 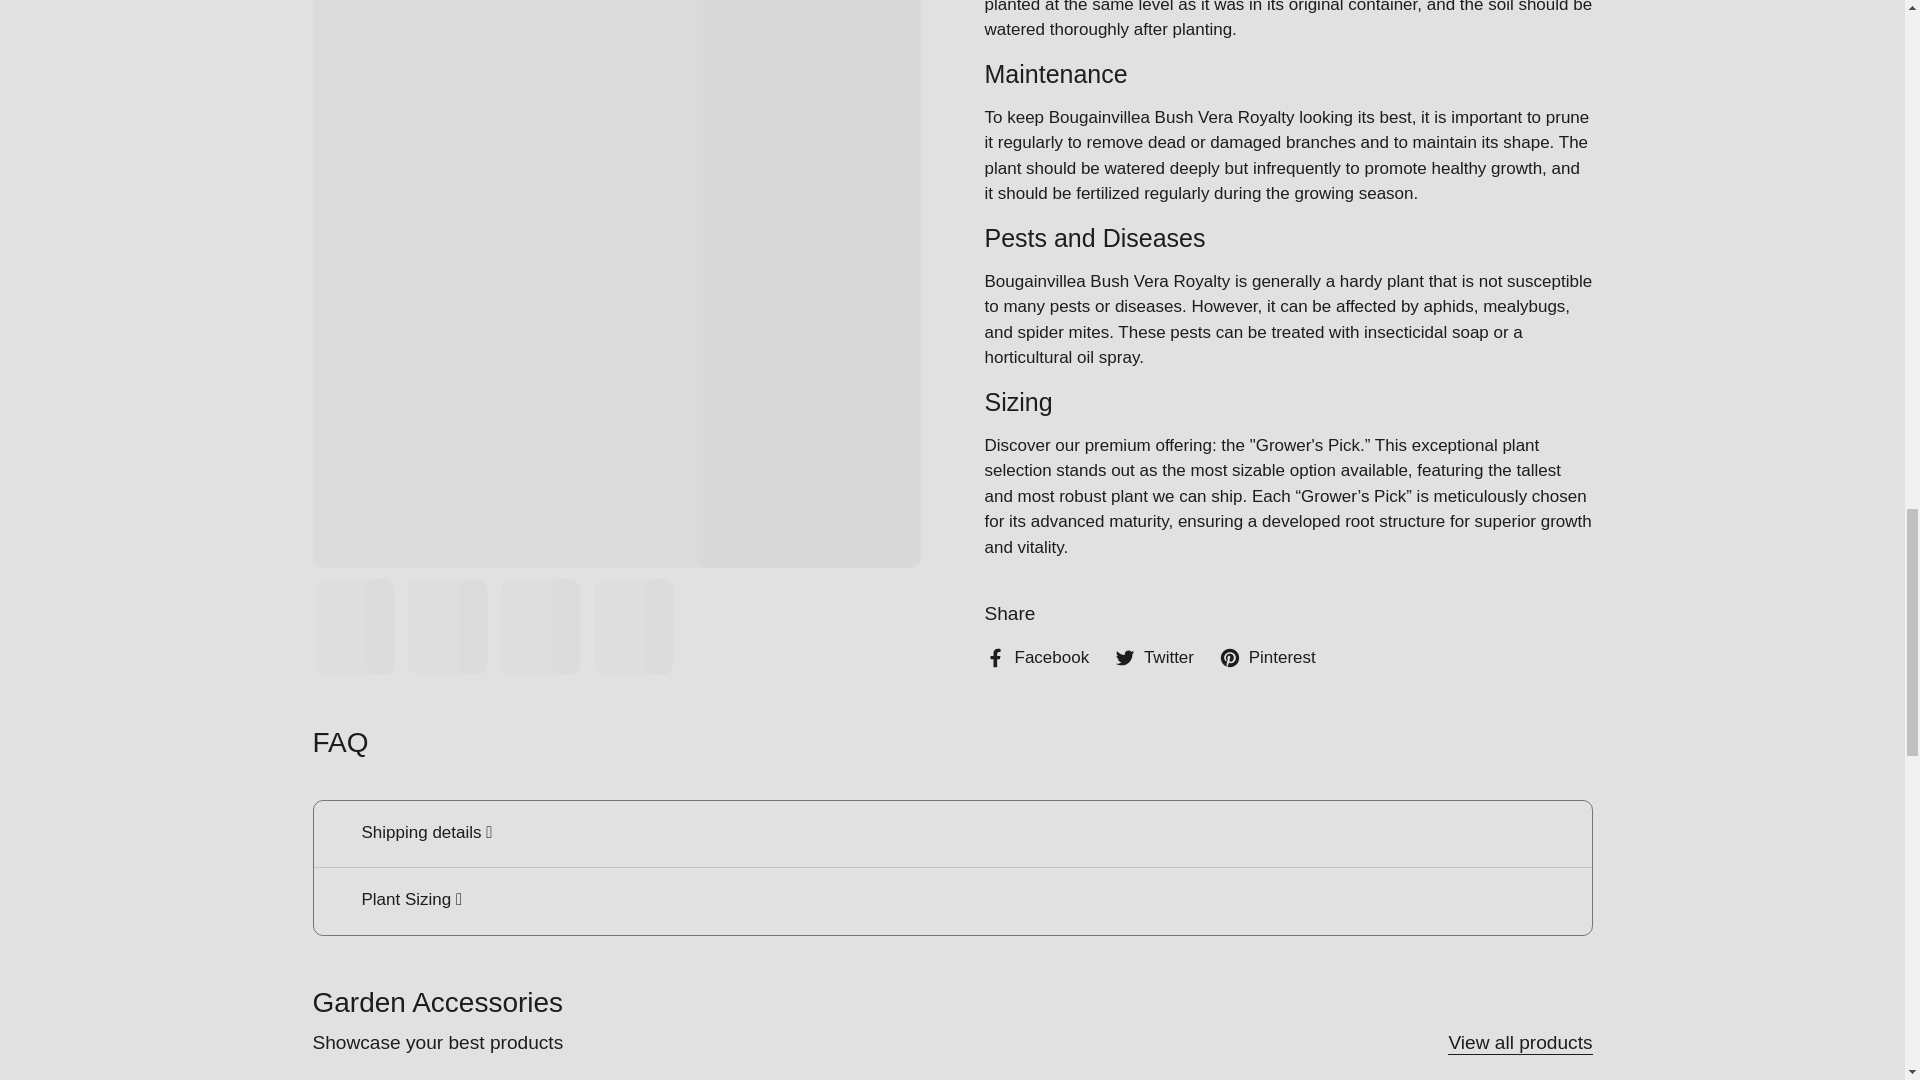 I want to click on Share on twitter, so click(x=1154, y=657).